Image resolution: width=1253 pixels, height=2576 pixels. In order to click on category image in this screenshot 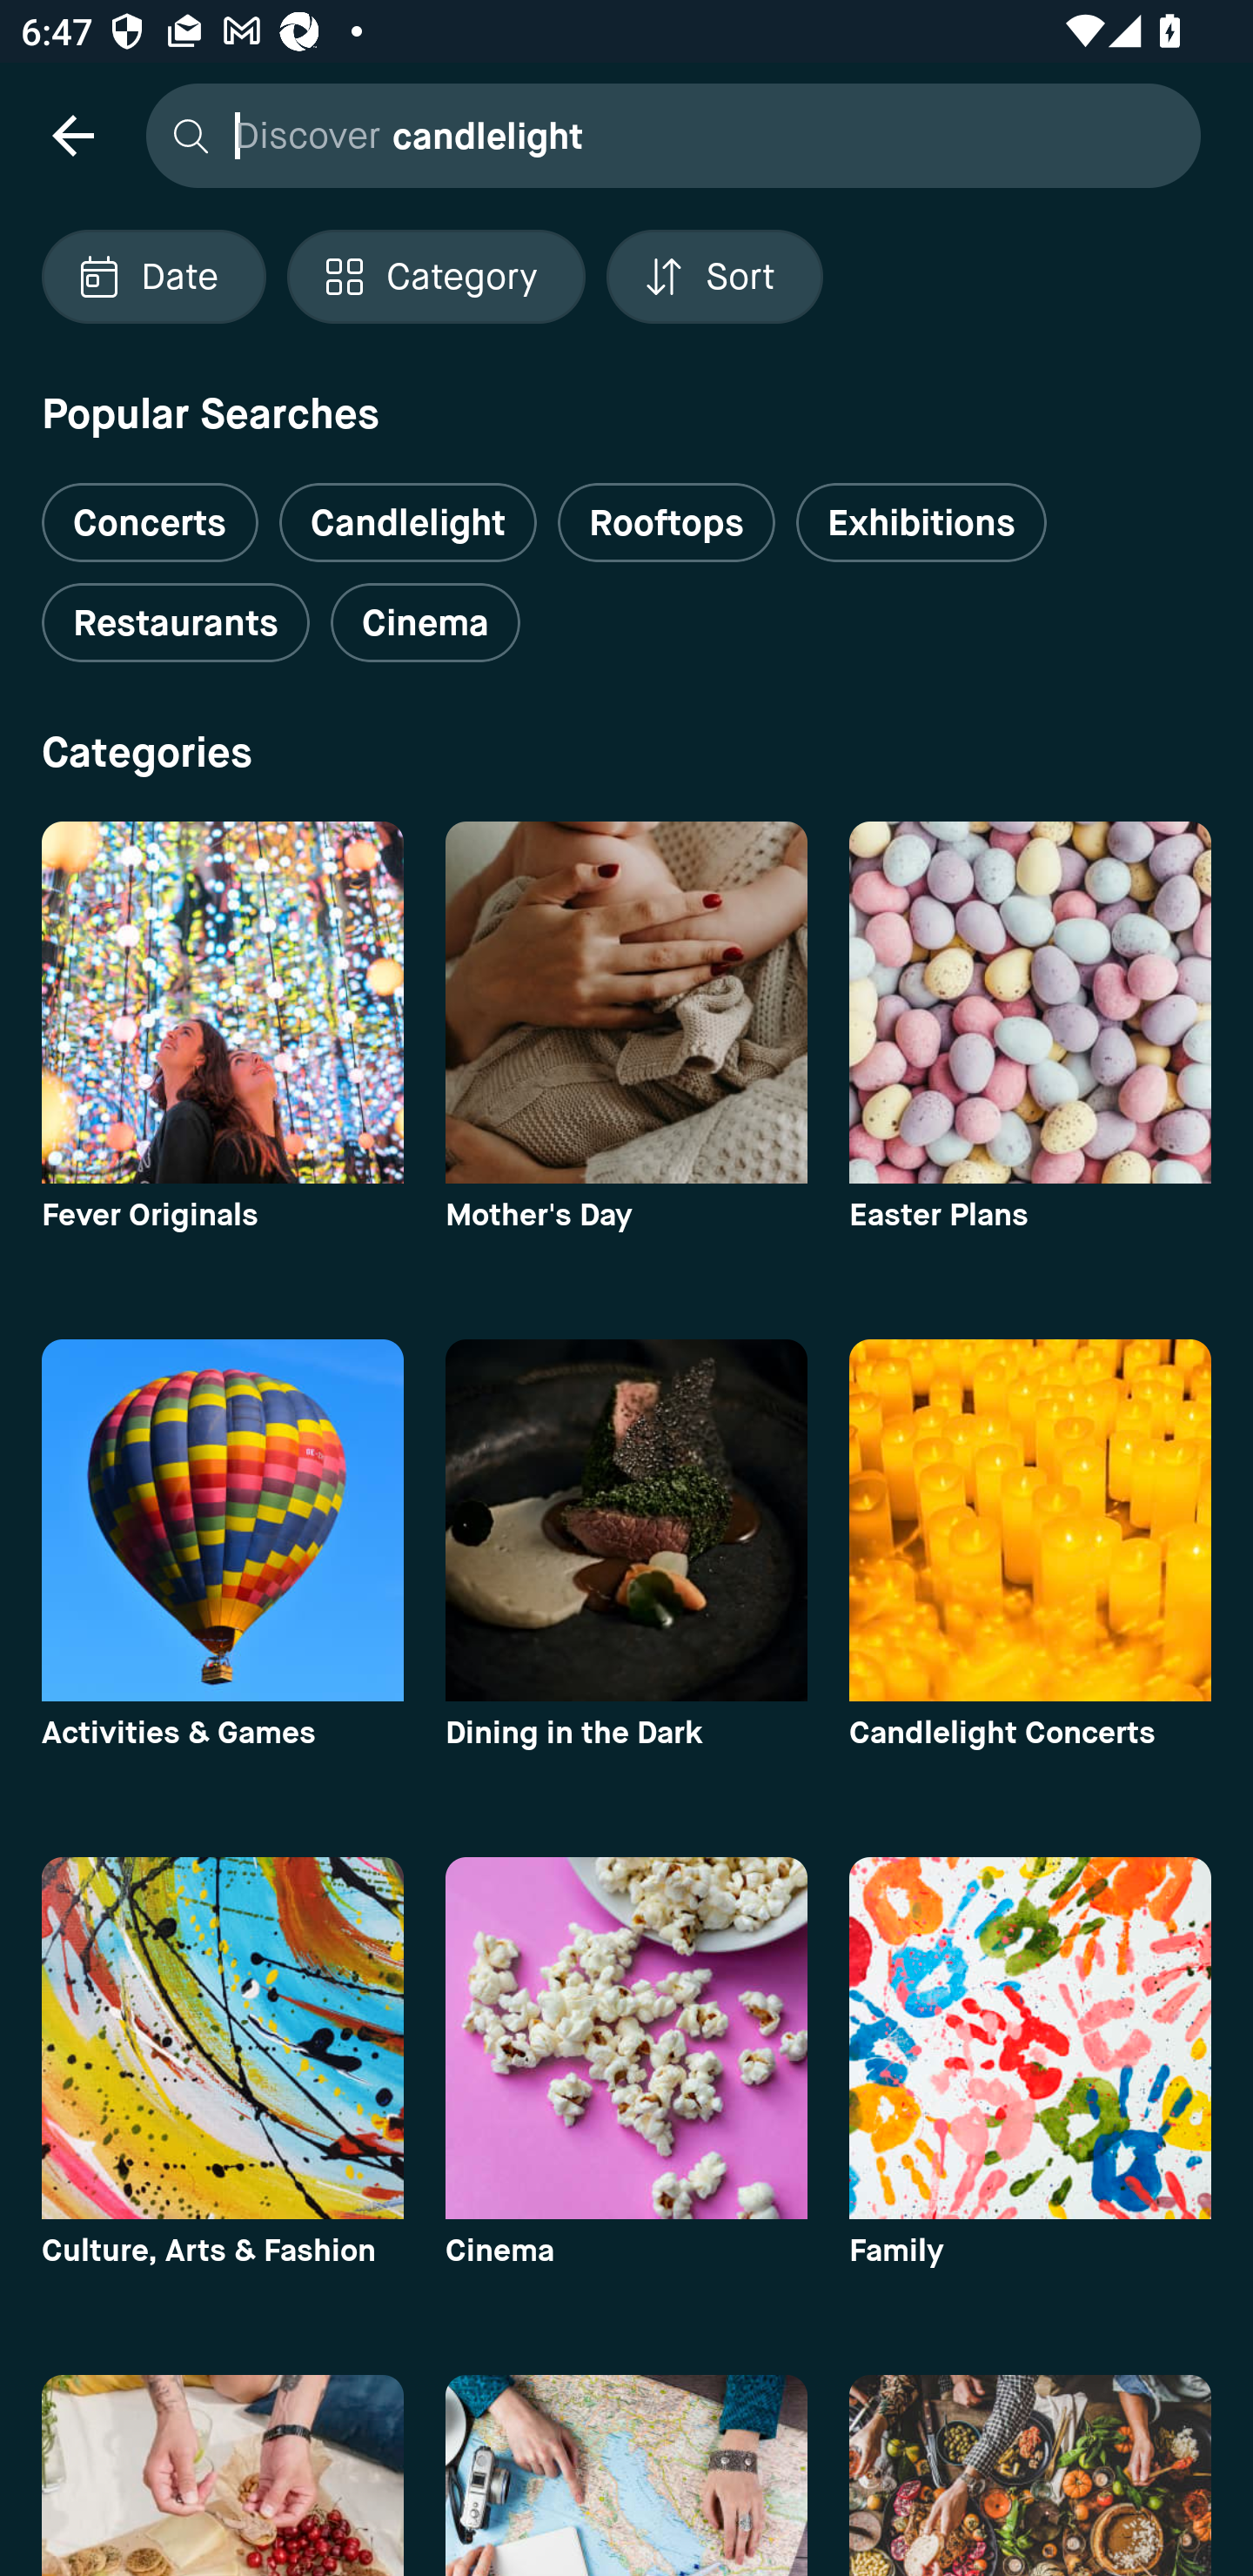, I will do `click(1030, 1002)`.